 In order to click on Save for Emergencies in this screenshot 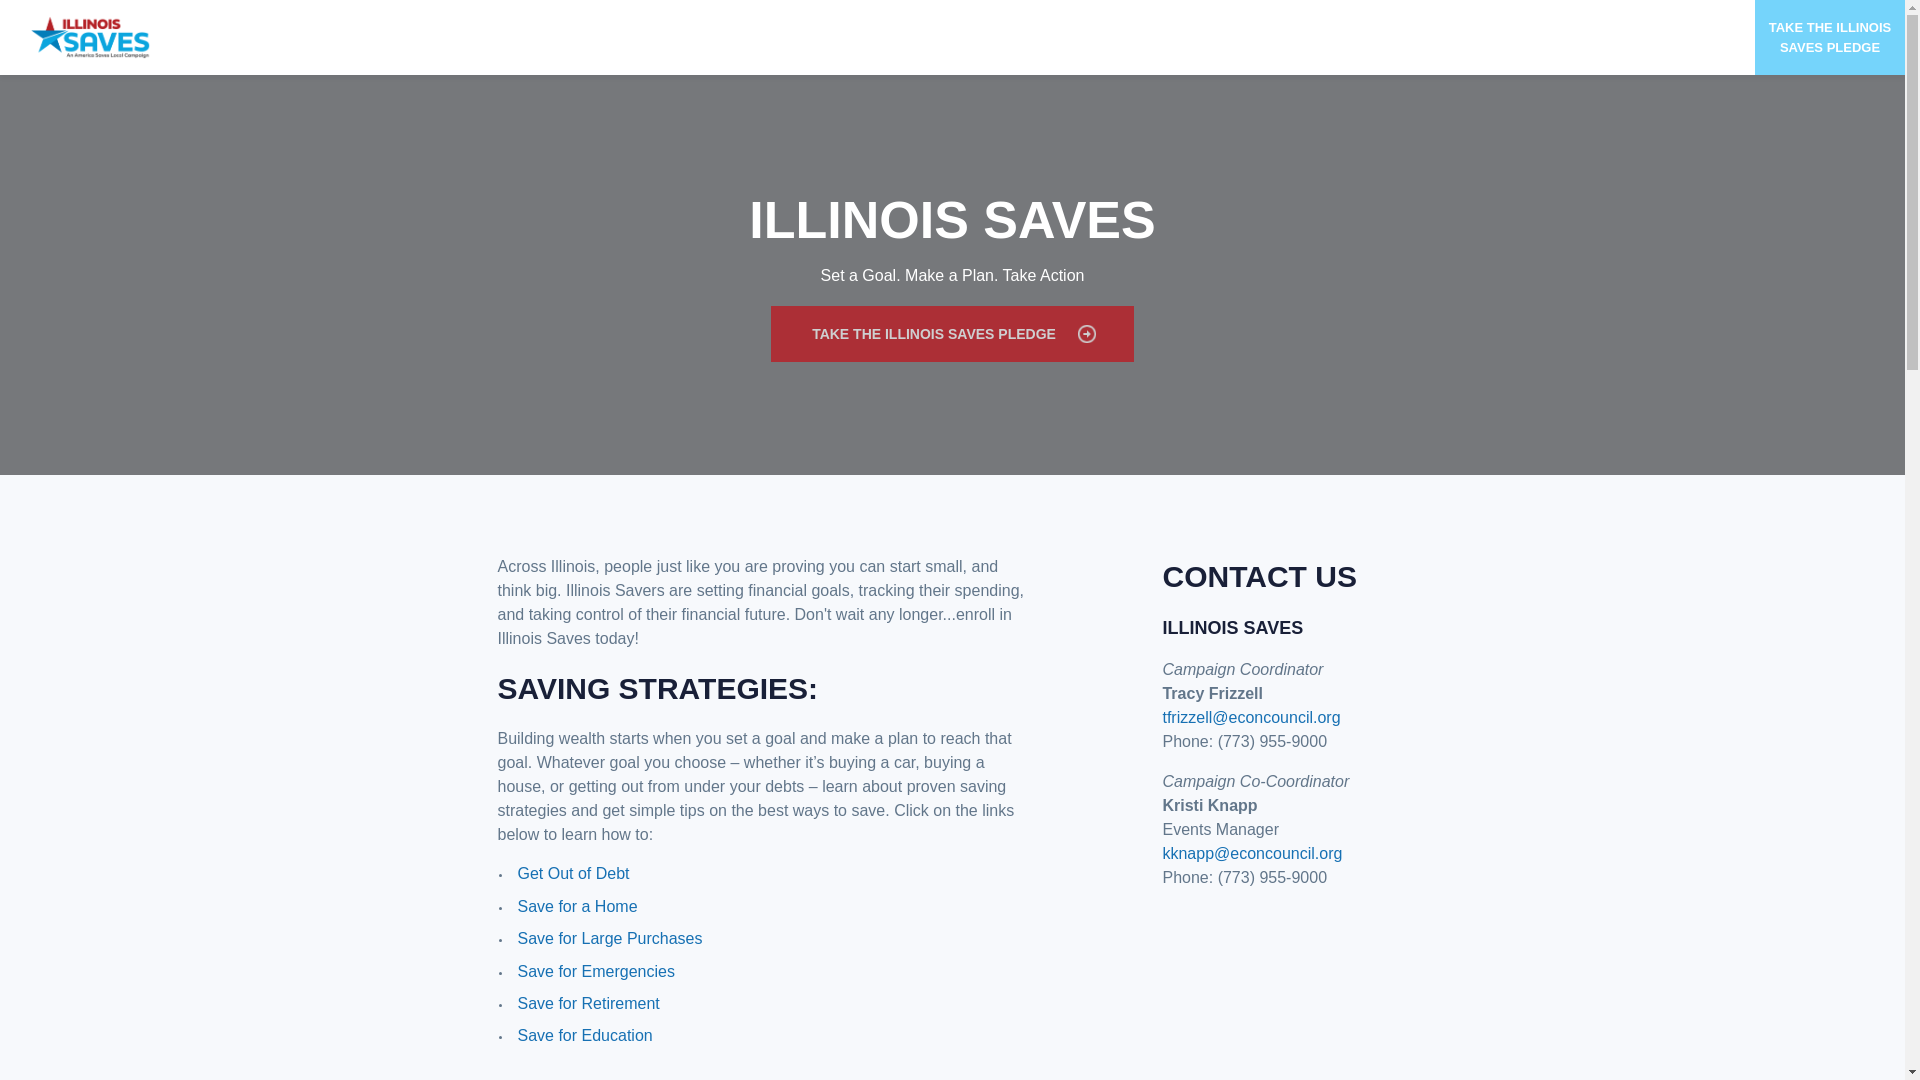, I will do `click(594, 971)`.